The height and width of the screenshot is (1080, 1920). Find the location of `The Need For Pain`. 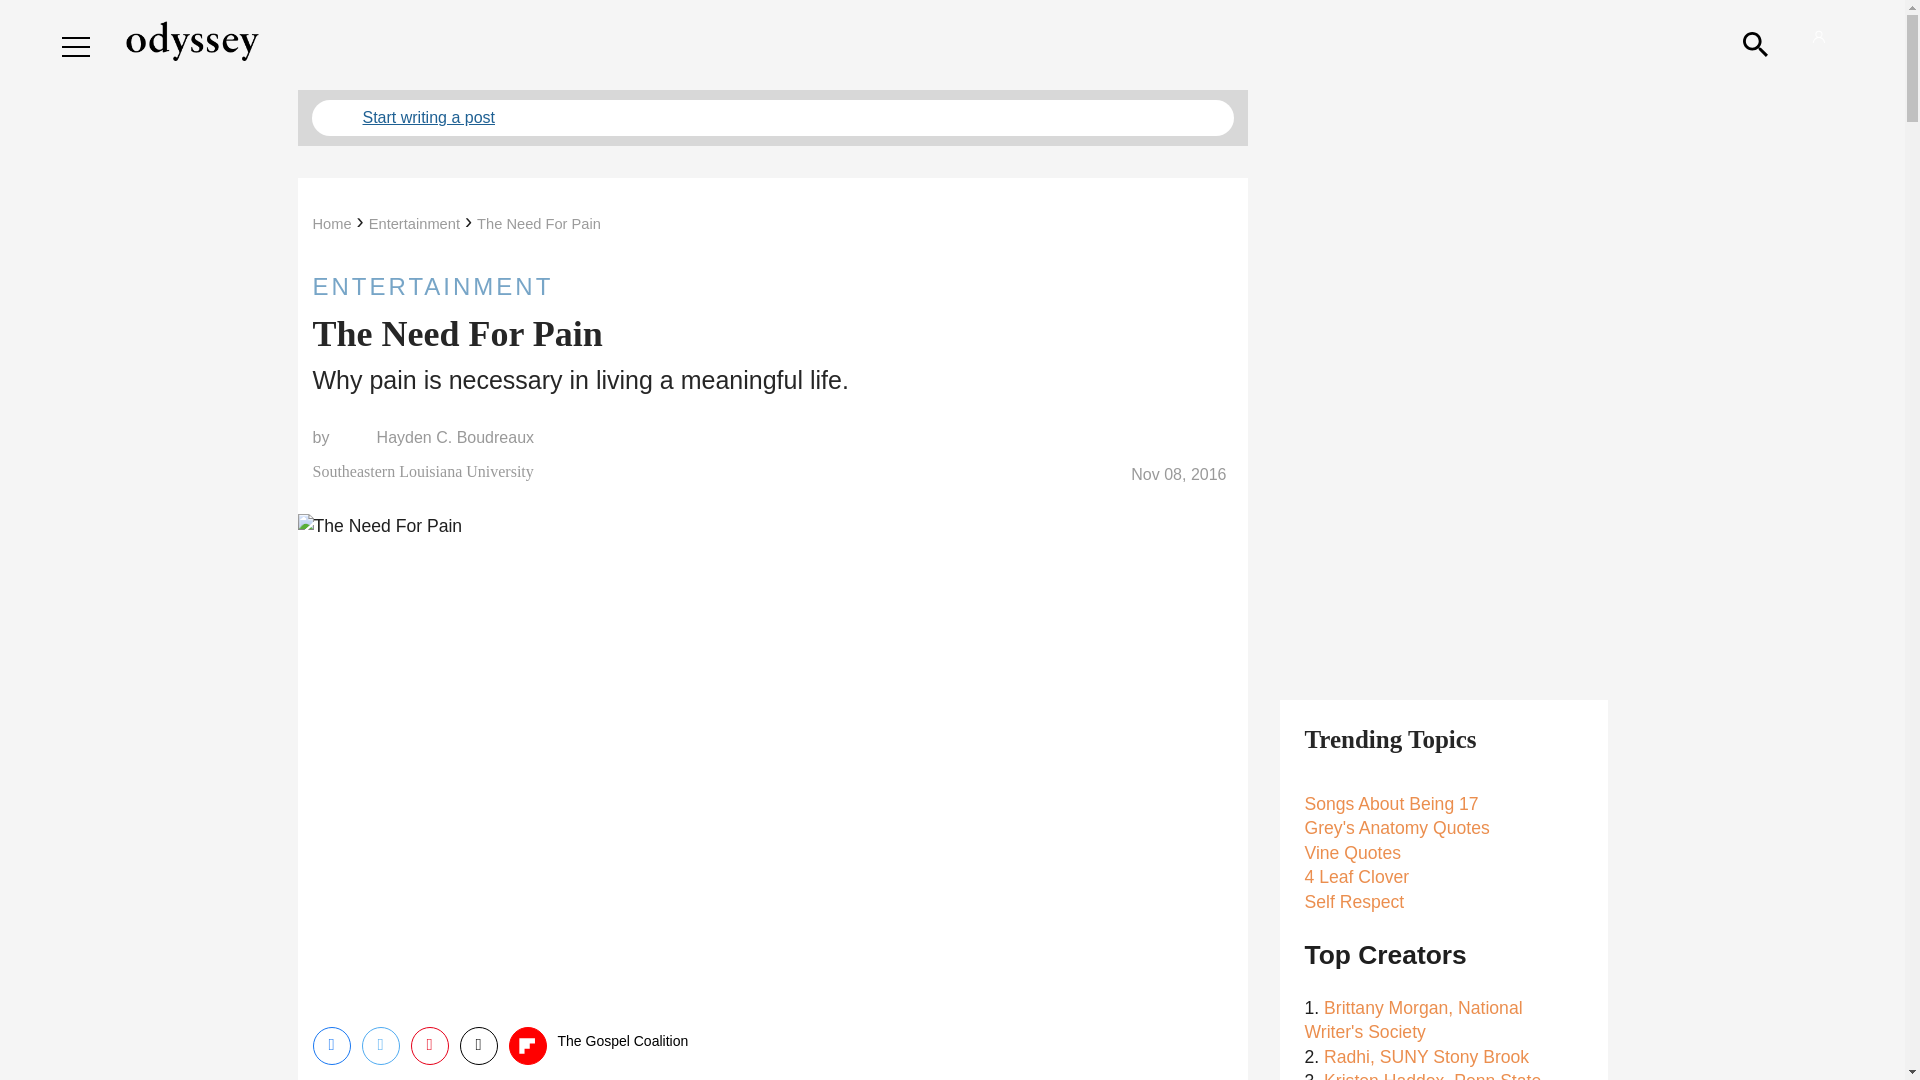

The Need For Pain is located at coordinates (538, 224).